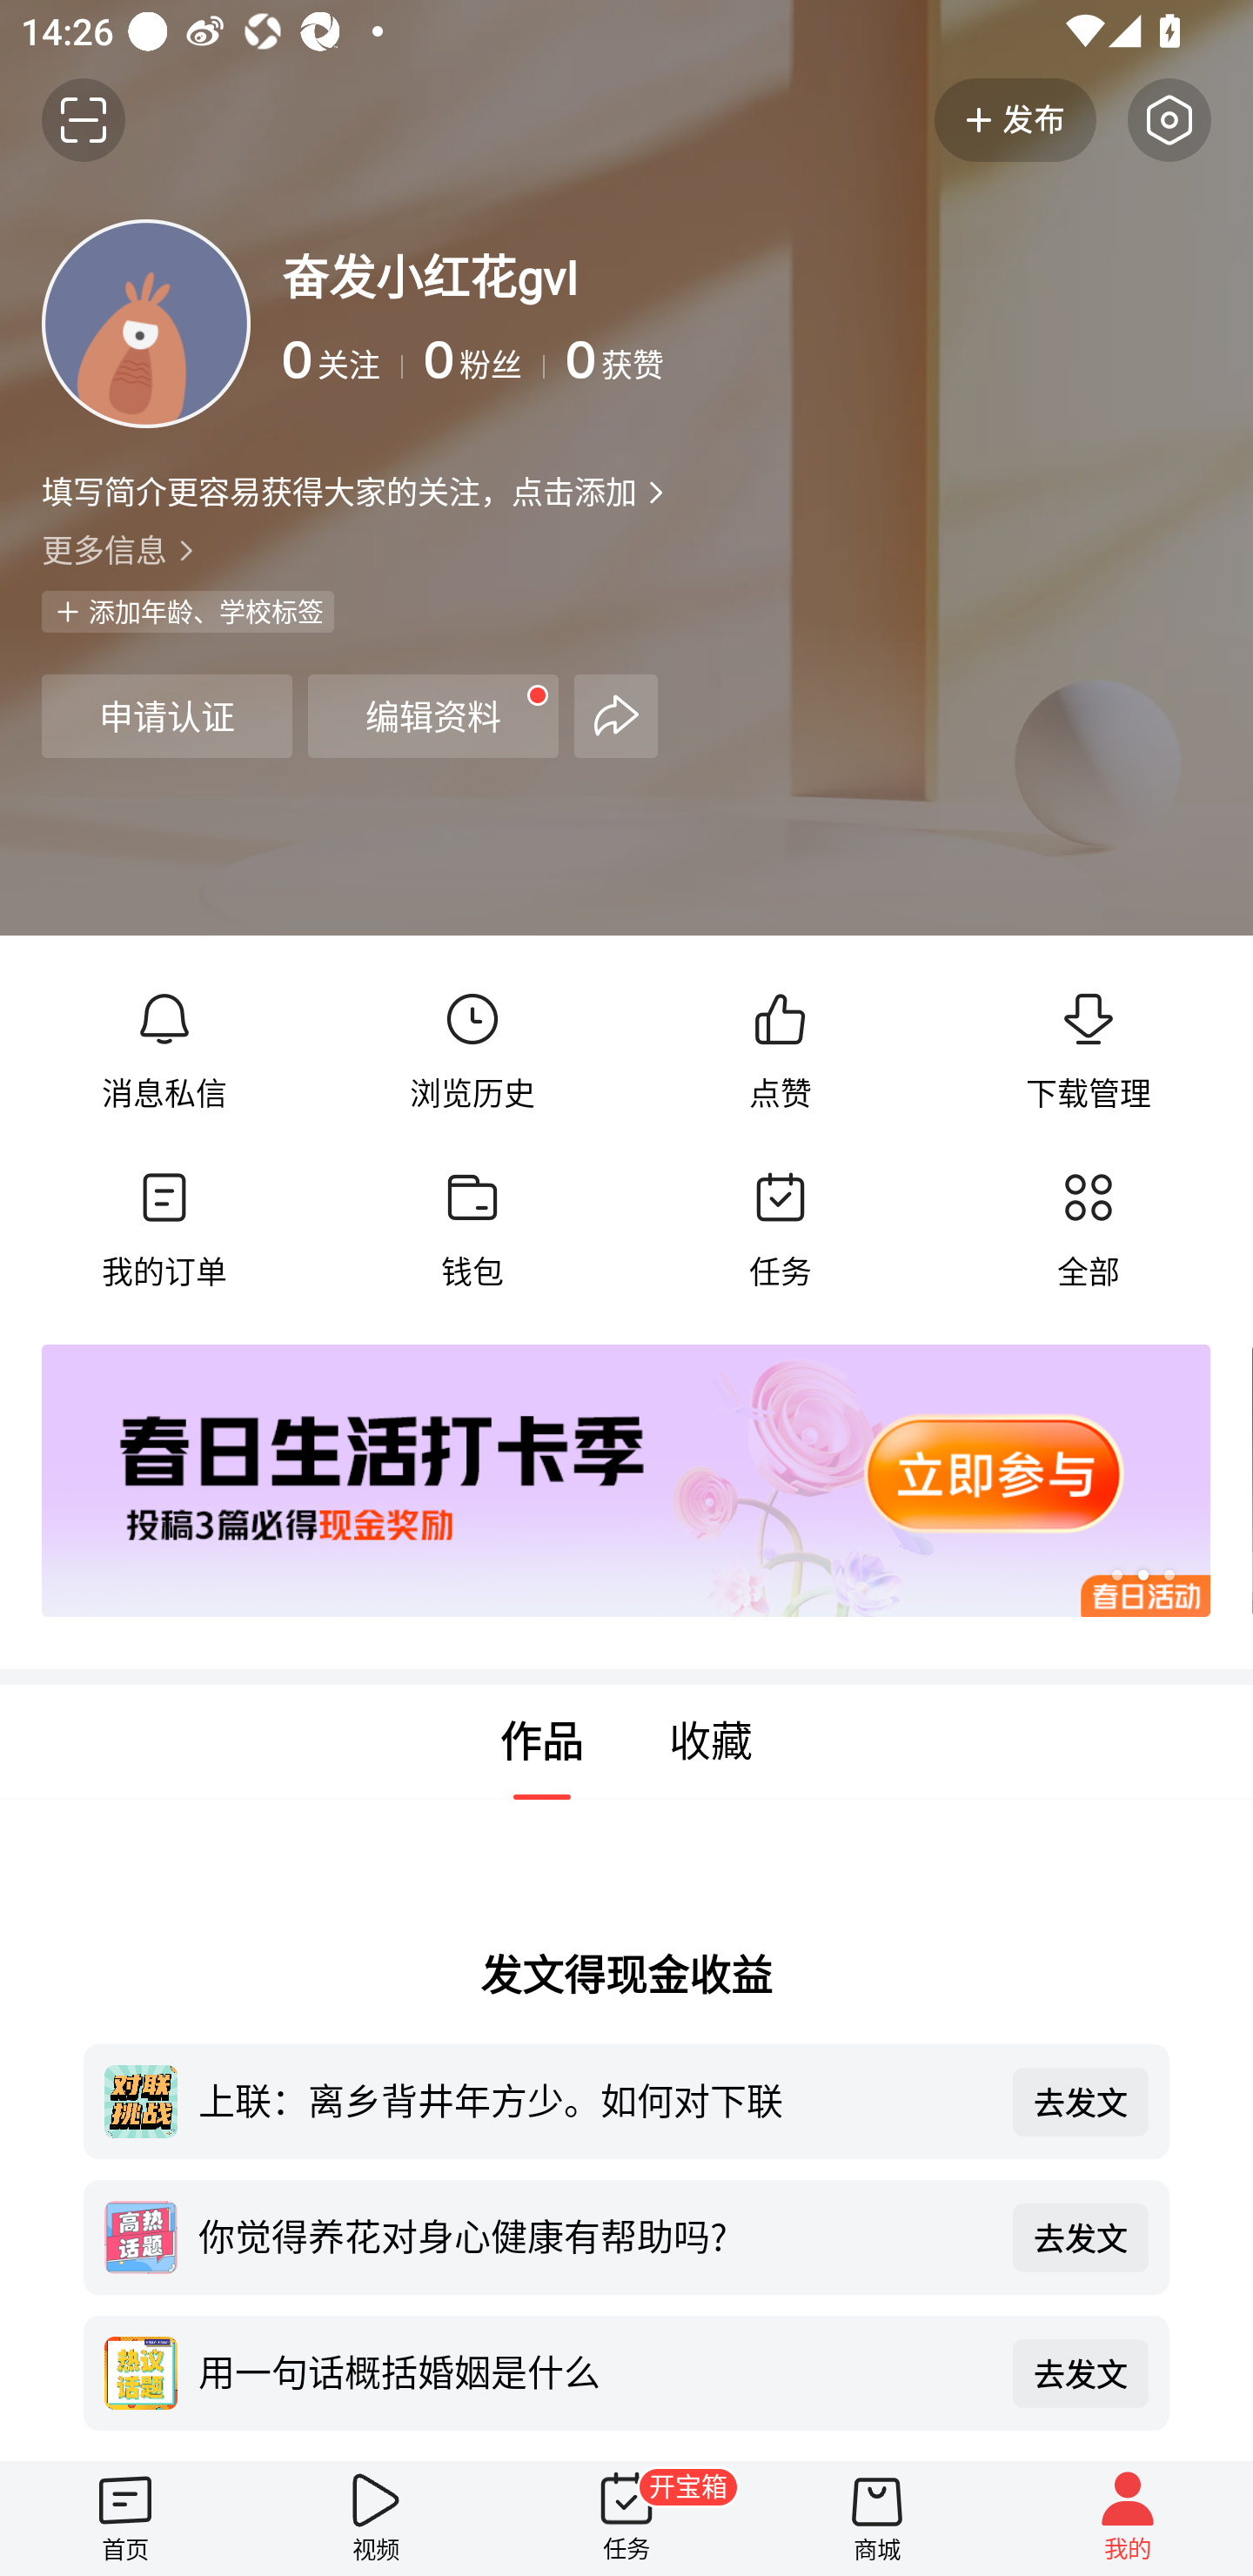  I want to click on 更多信息, so click(626, 548).